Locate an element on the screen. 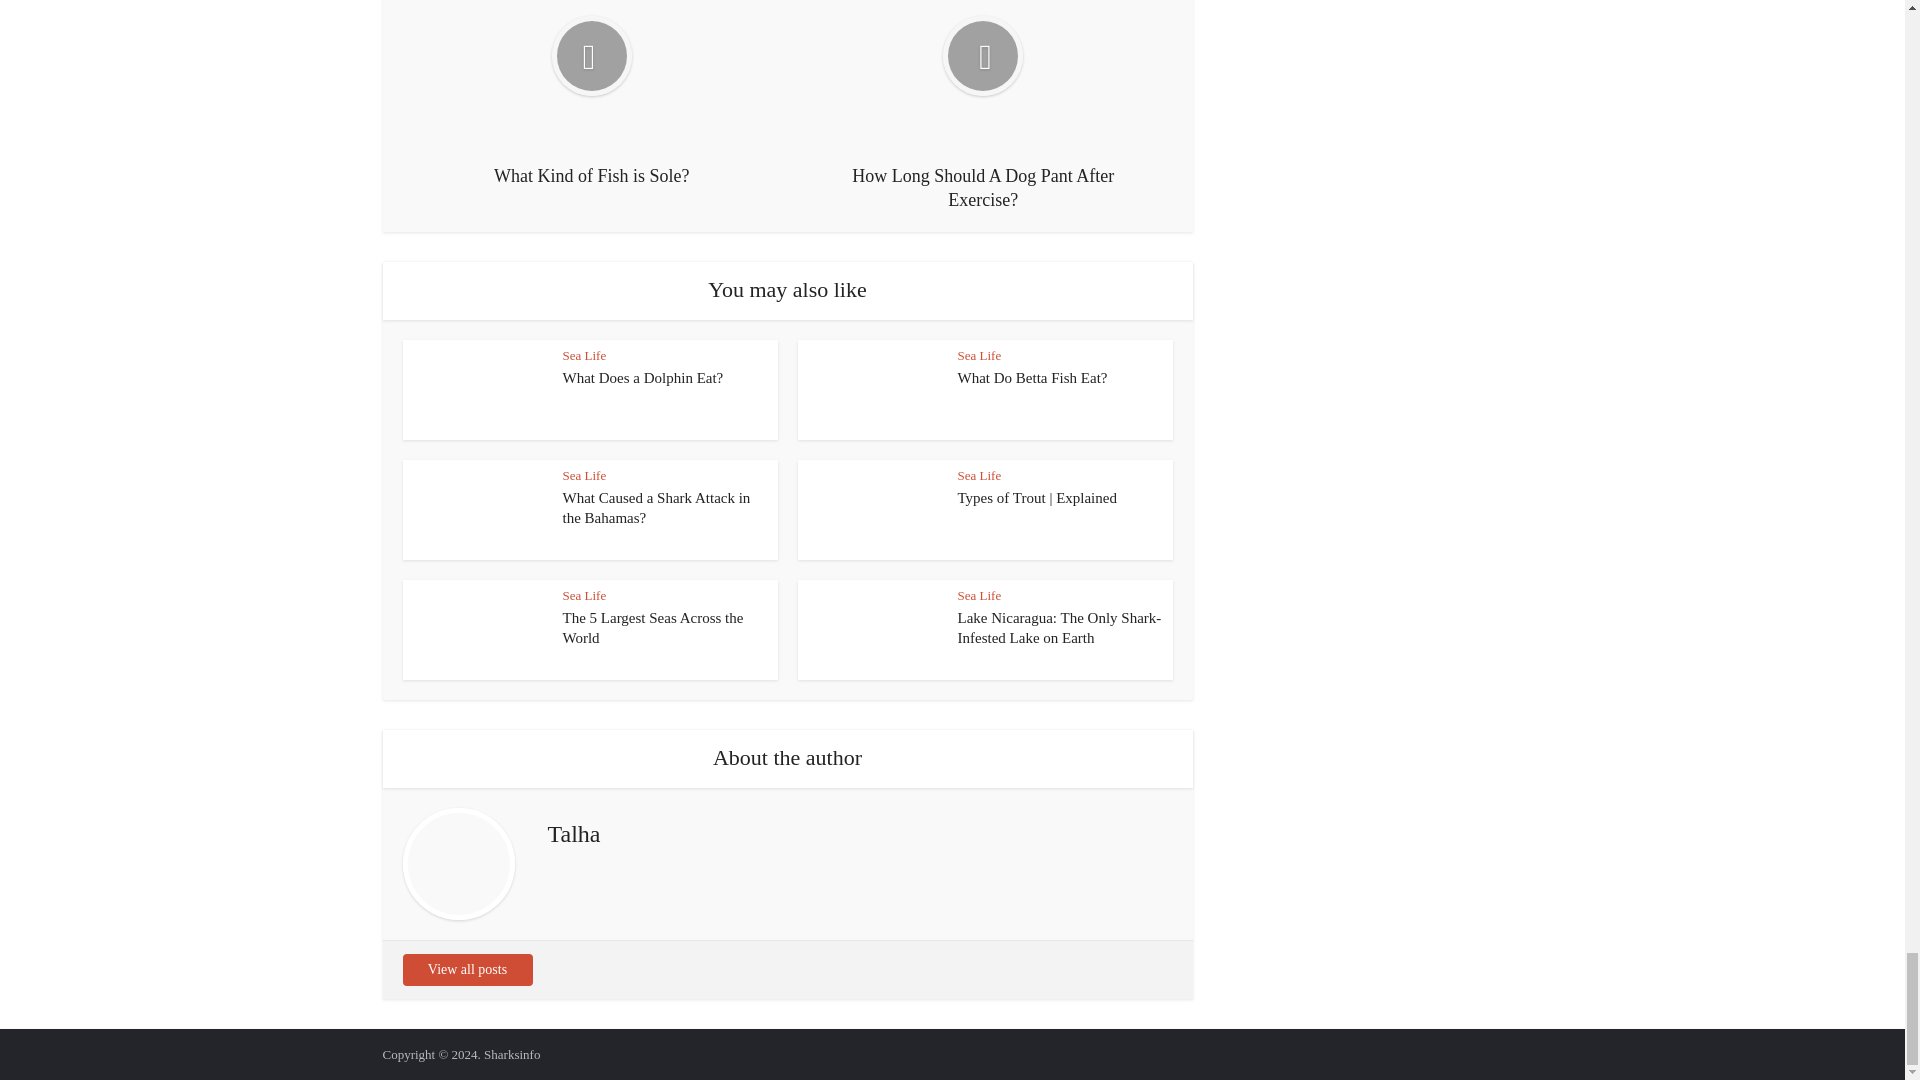 Image resolution: width=1920 pixels, height=1080 pixels. How Long Should A Dog Pant After Exercise? is located at coordinates (982, 105).